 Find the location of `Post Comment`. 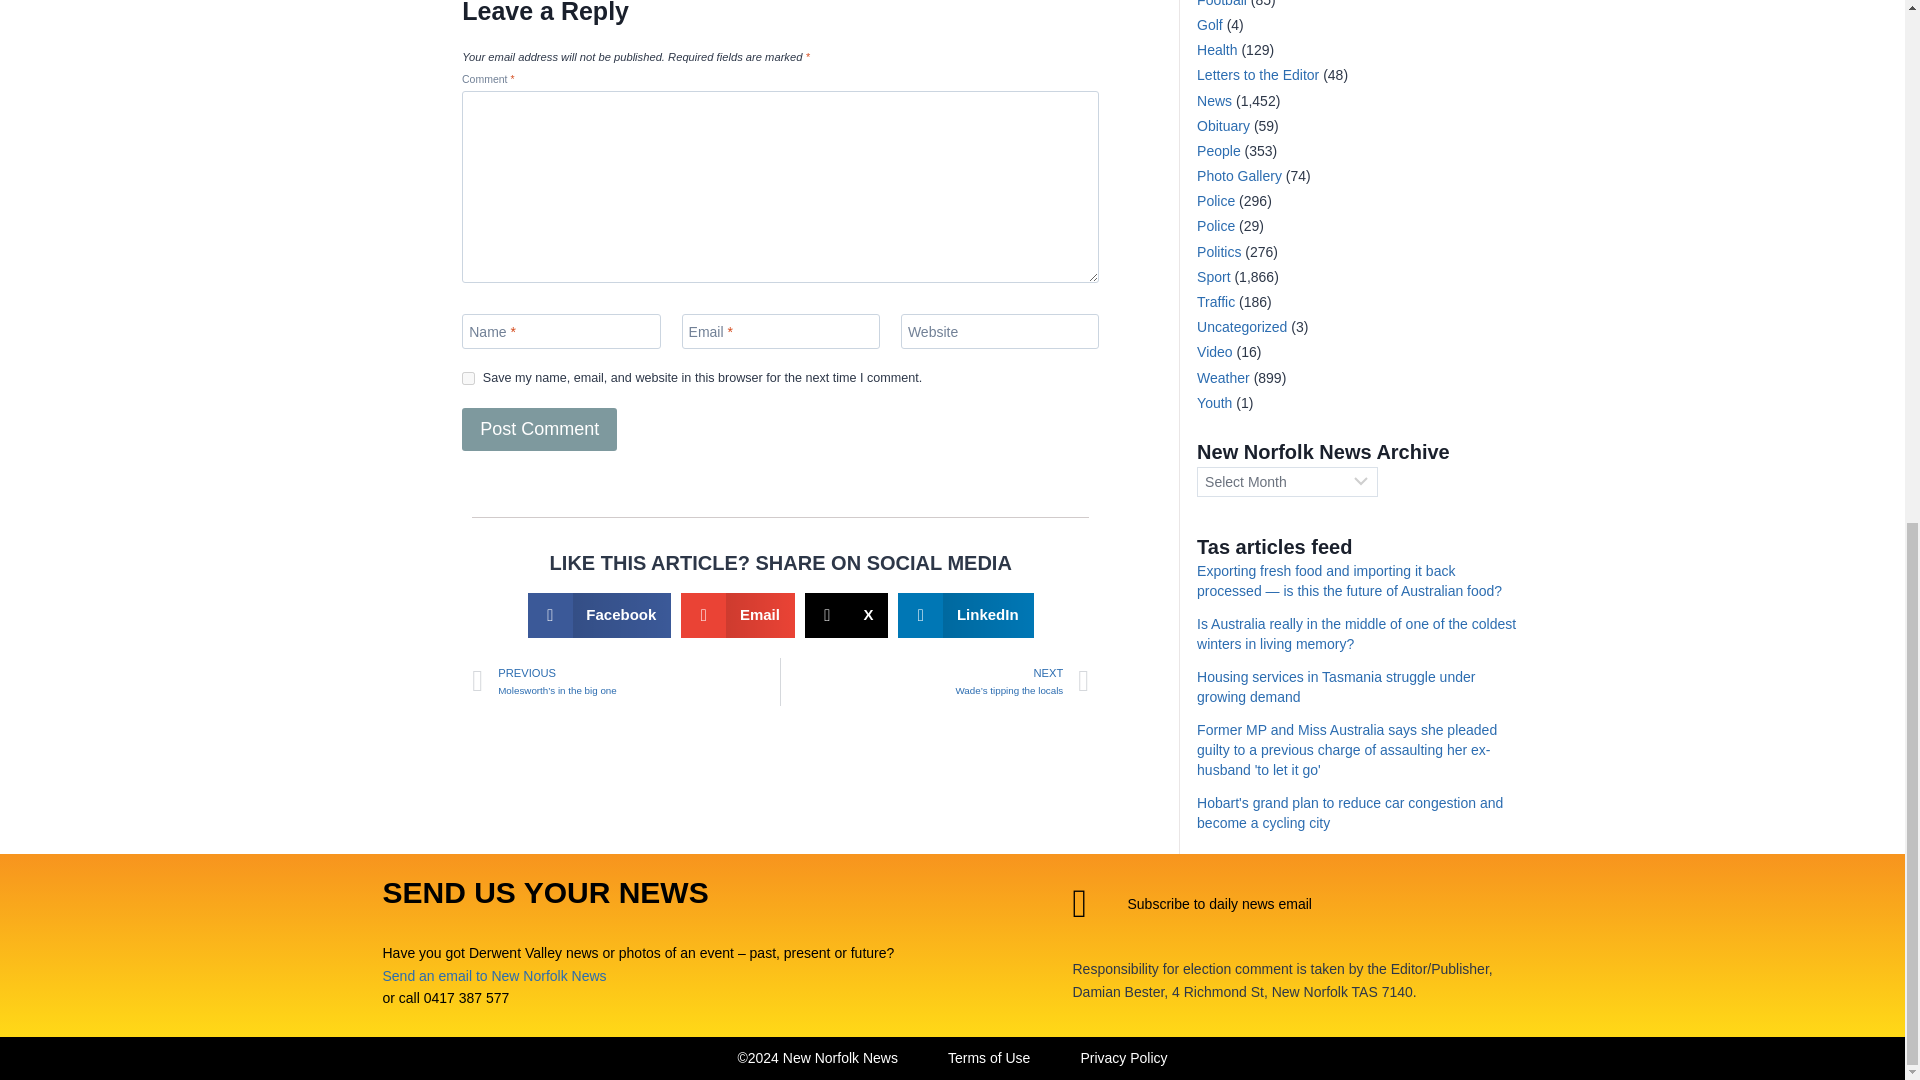

Post Comment is located at coordinates (539, 430).